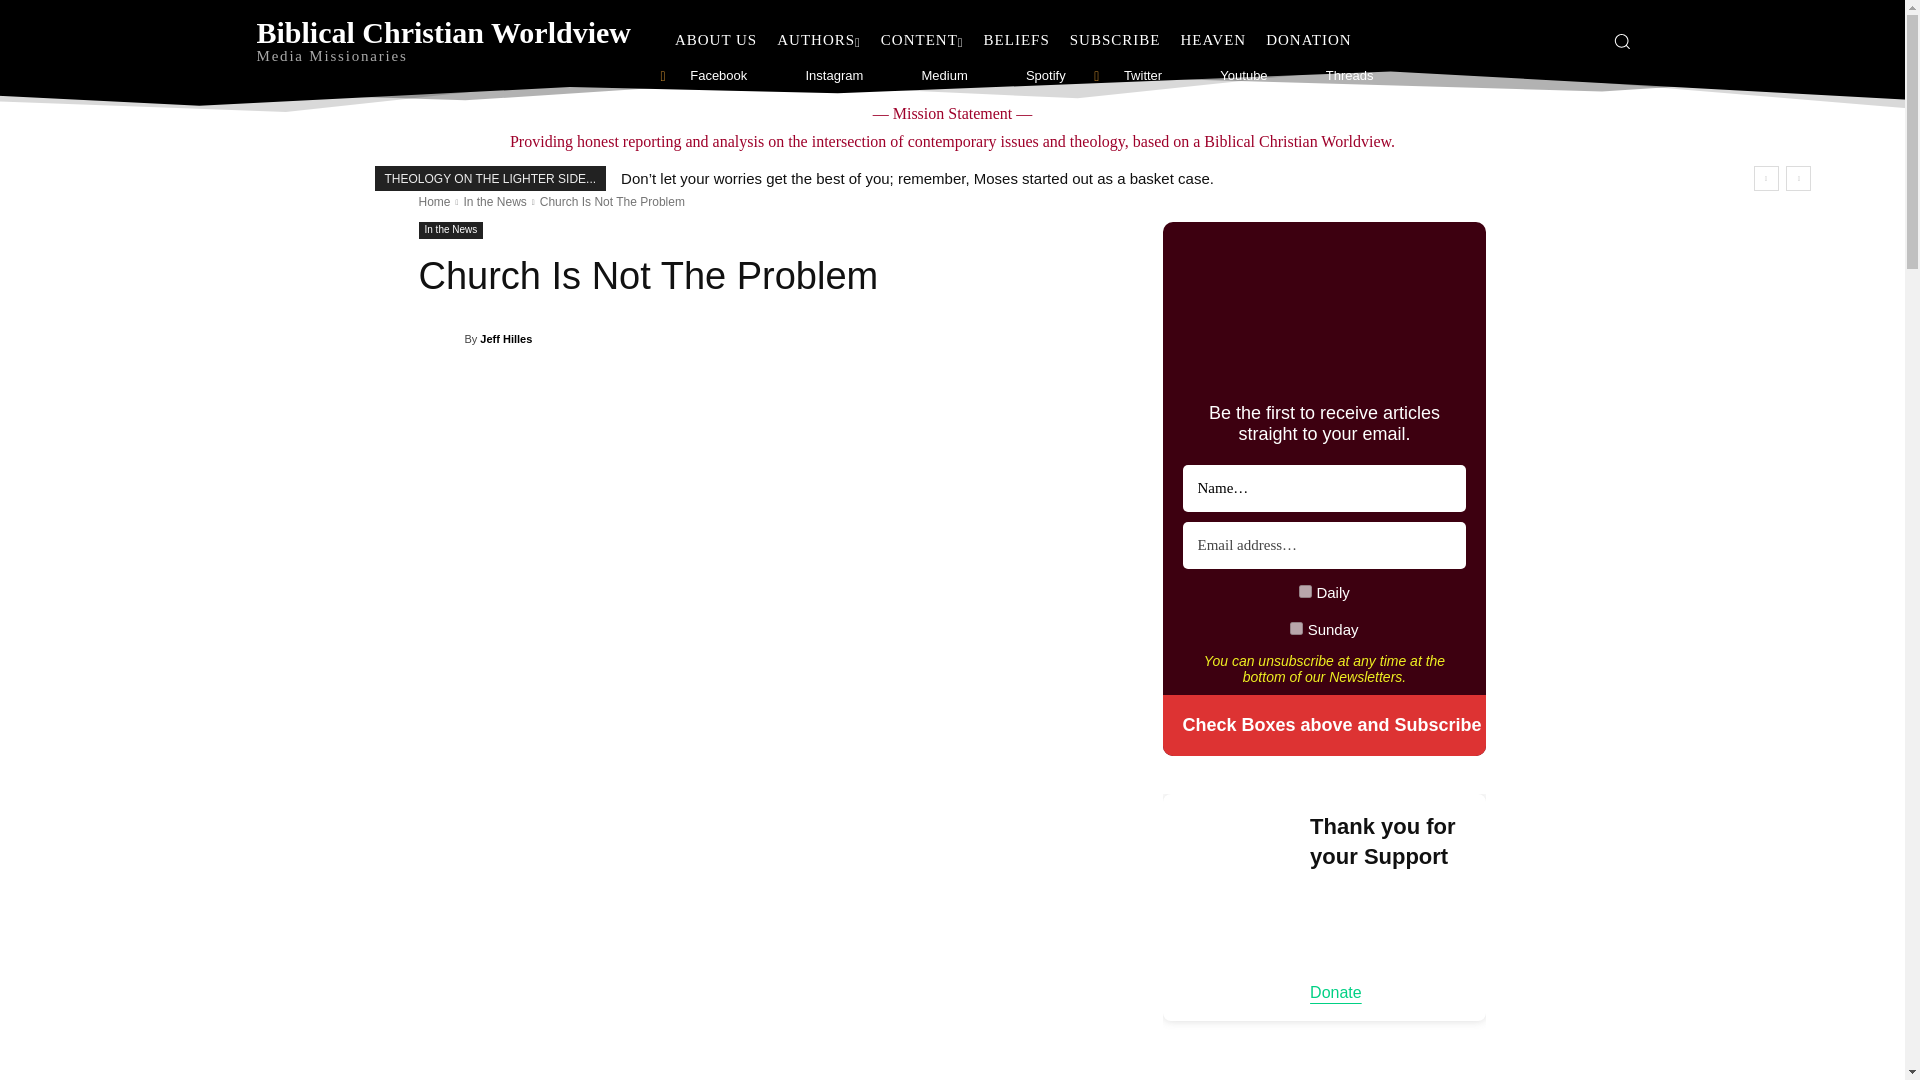  Describe the element at coordinates (1324, 726) in the screenshot. I see `Check Boxes above and Subscribe` at that location.